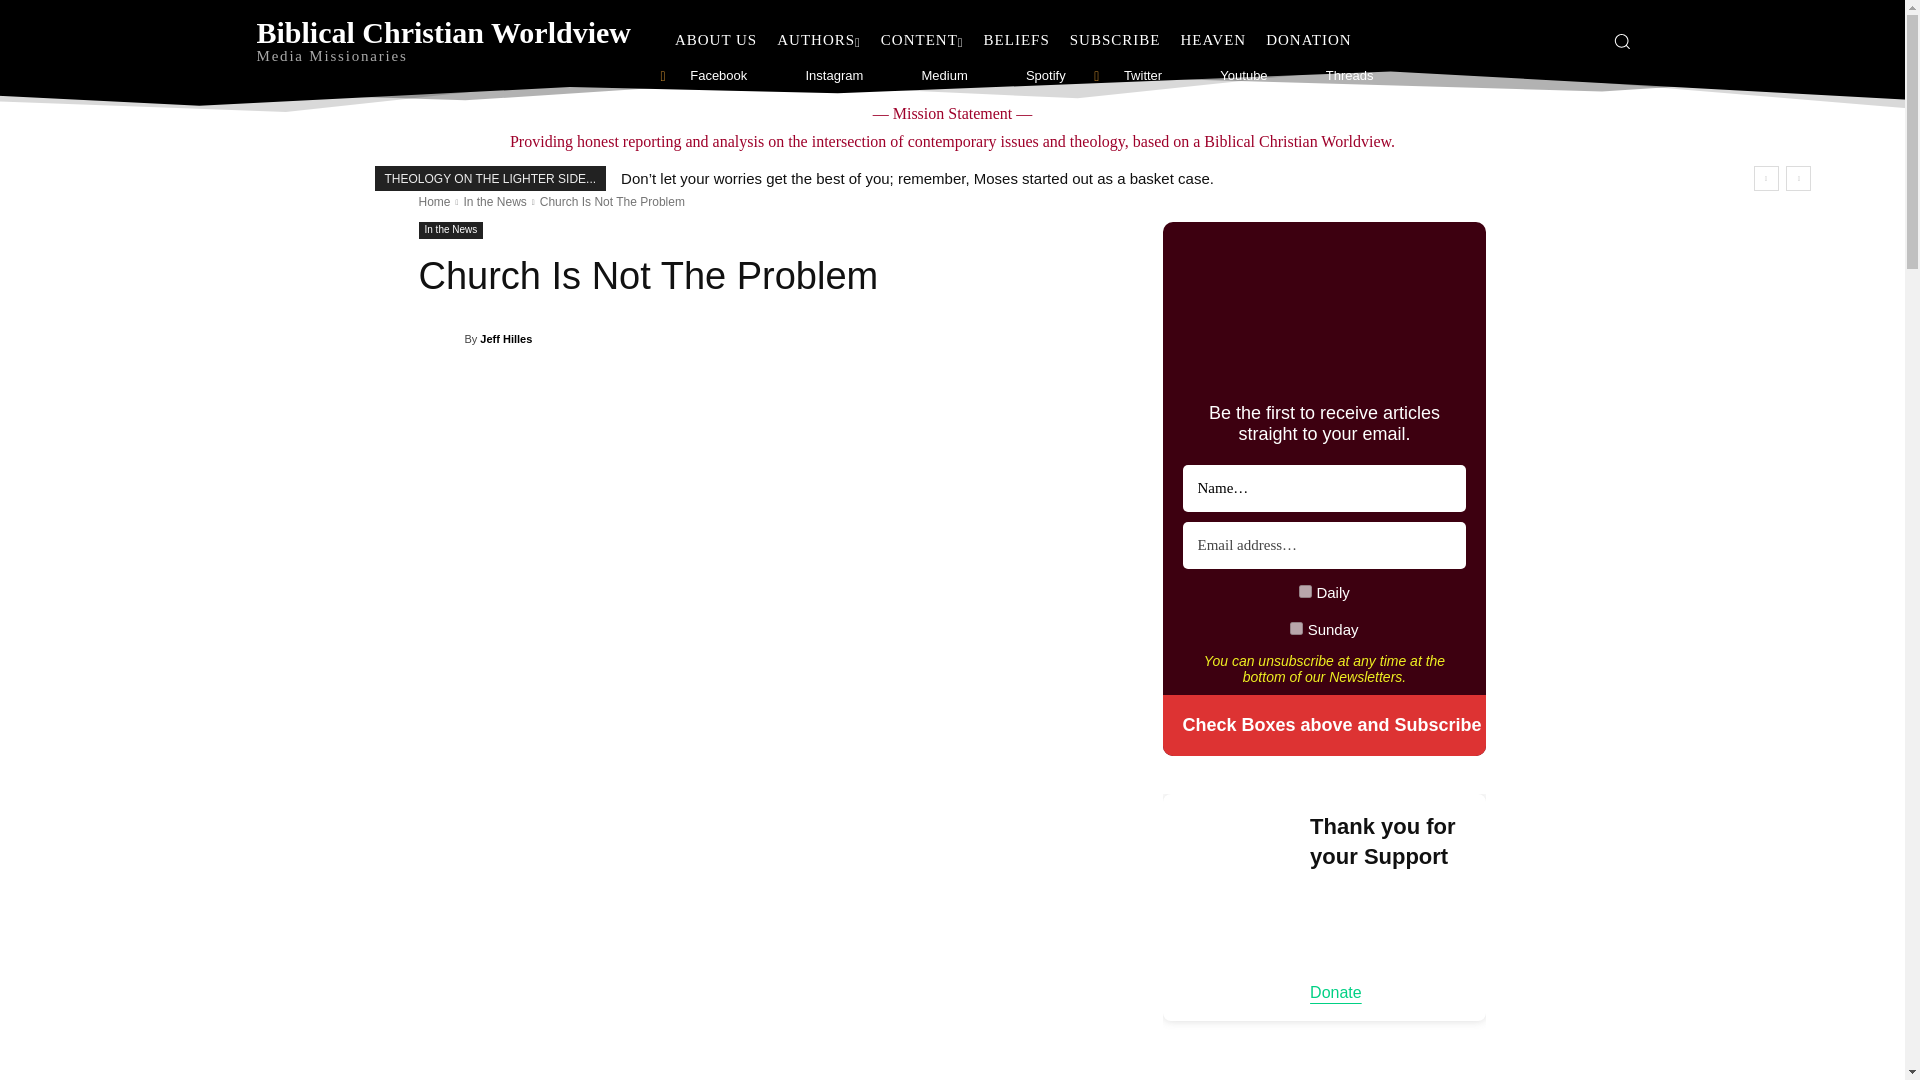  Describe the element at coordinates (1324, 726) in the screenshot. I see `Check Boxes above and Subscribe` at that location.